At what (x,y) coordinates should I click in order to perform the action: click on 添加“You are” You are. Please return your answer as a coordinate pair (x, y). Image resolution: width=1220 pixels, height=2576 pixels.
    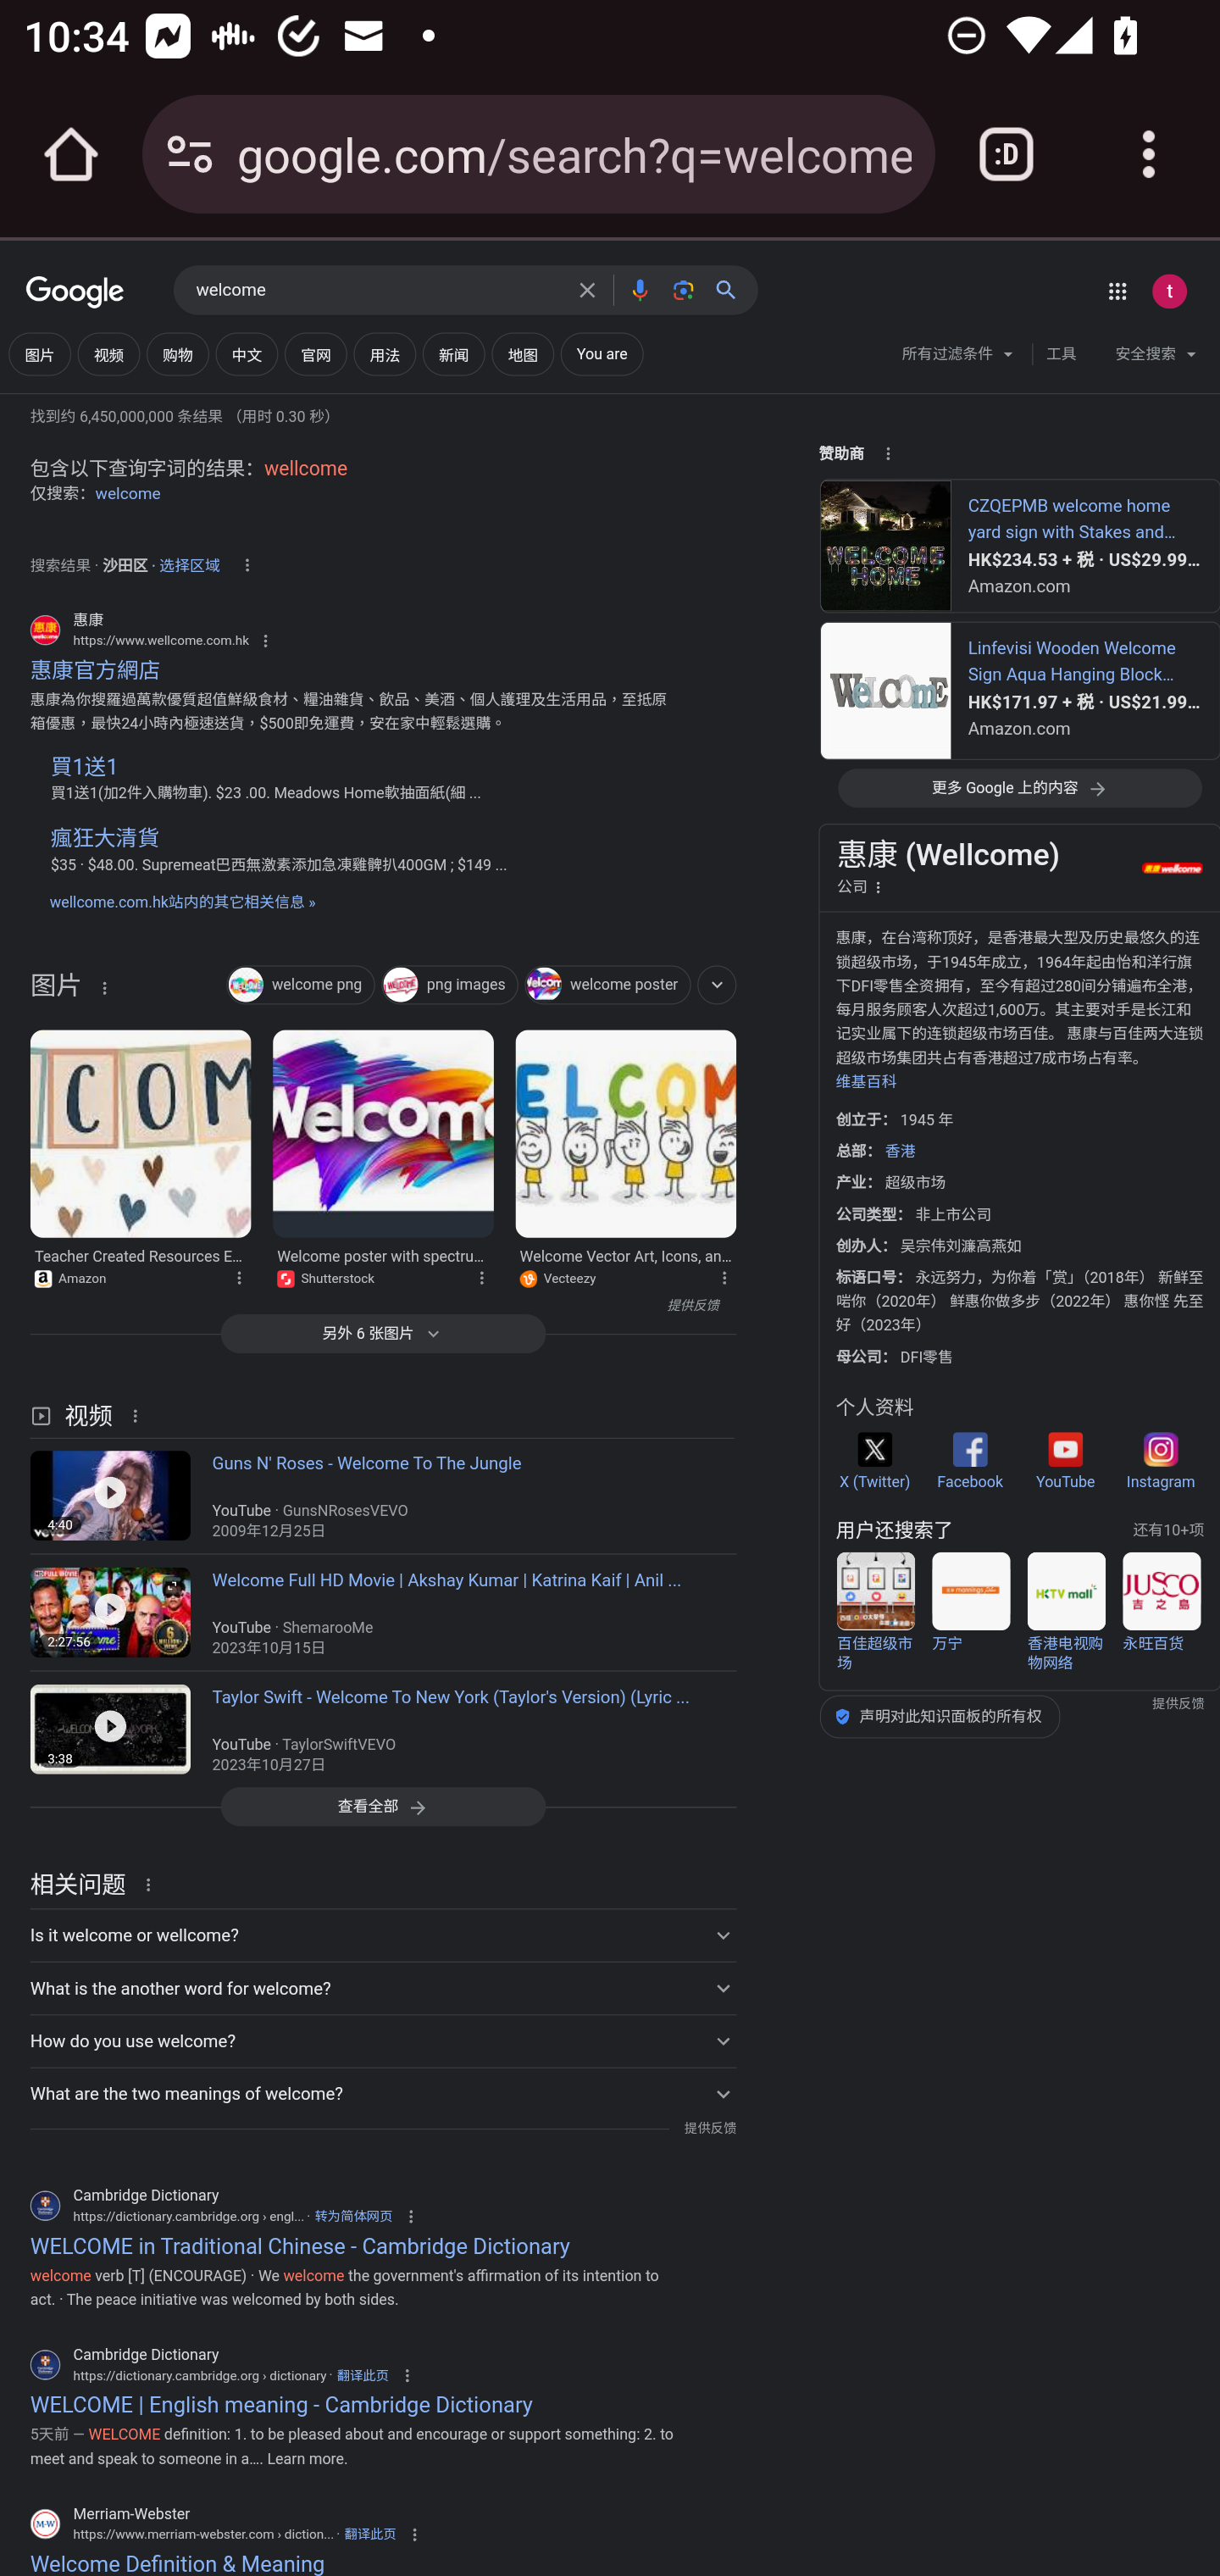
    Looking at the image, I should click on (602, 354).